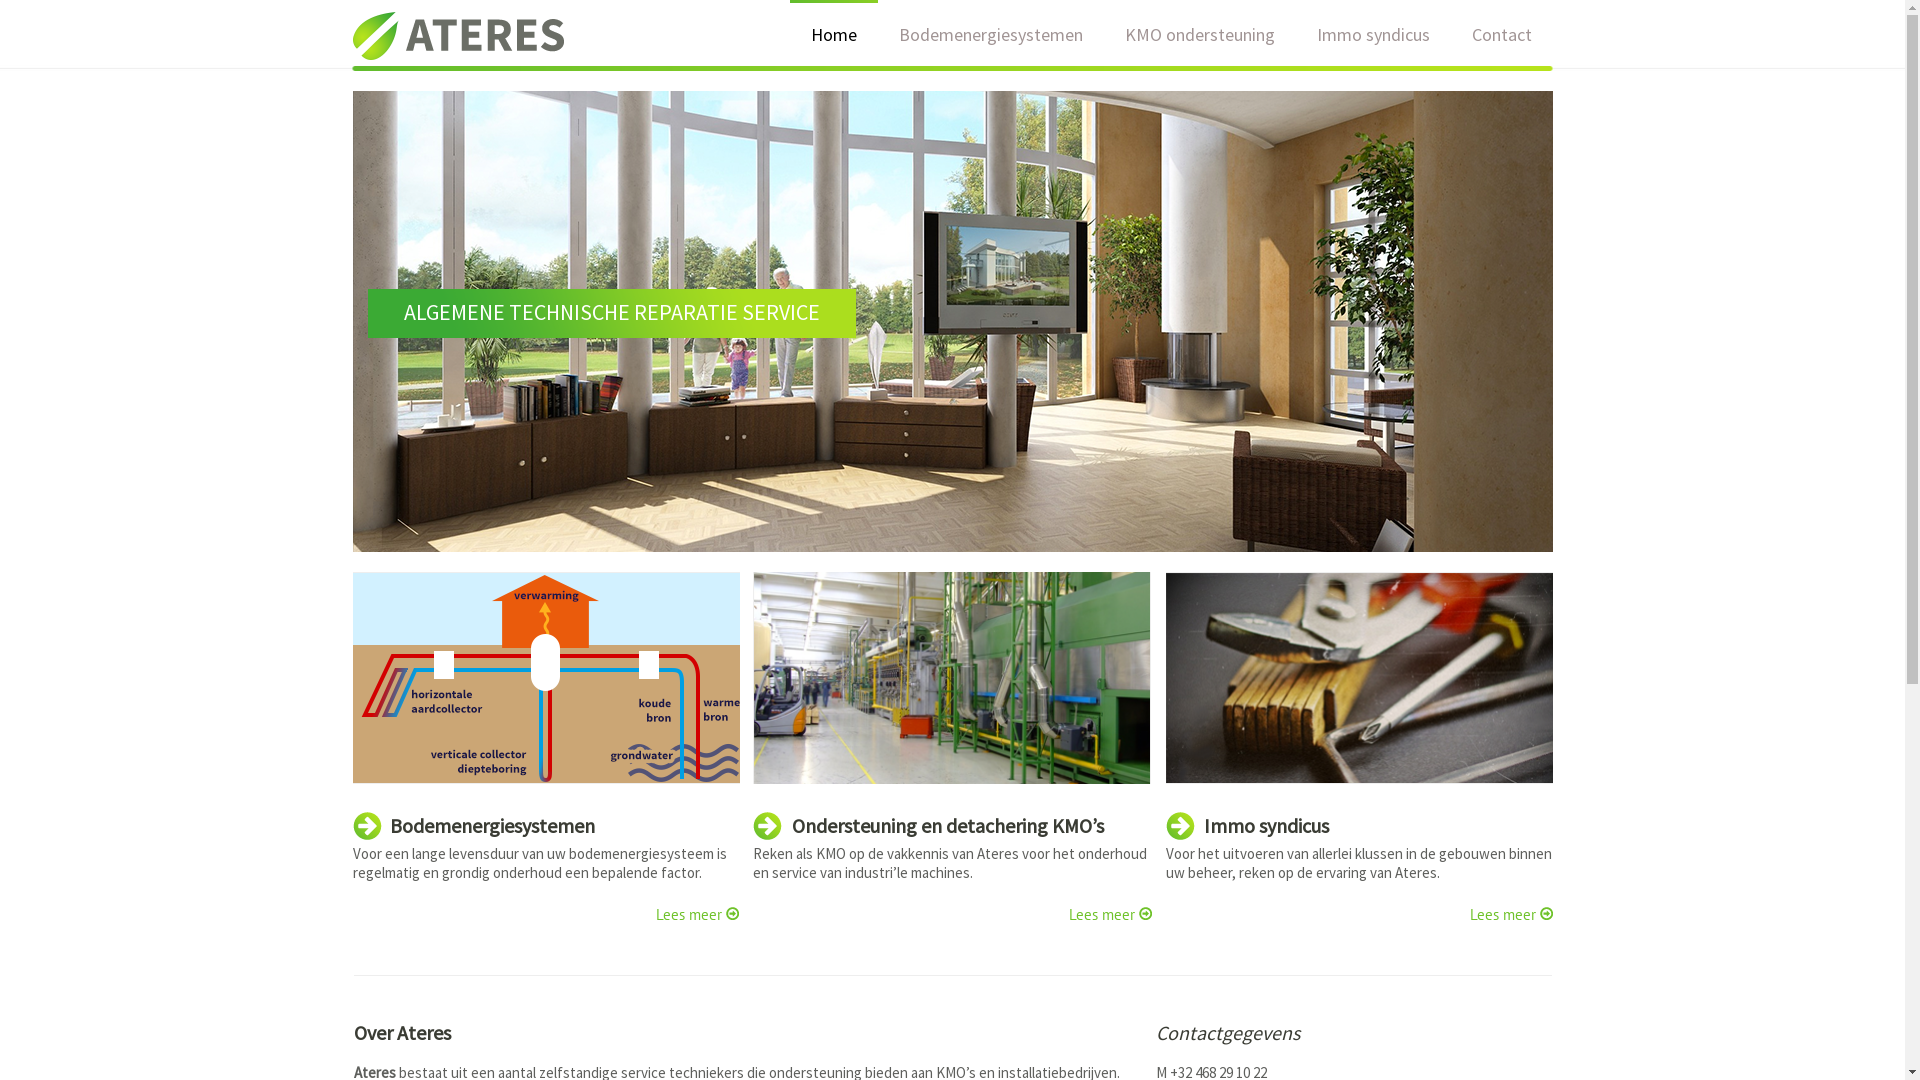 Image resolution: width=1920 pixels, height=1080 pixels. Describe the element at coordinates (1501, 35) in the screenshot. I see `Contact` at that location.